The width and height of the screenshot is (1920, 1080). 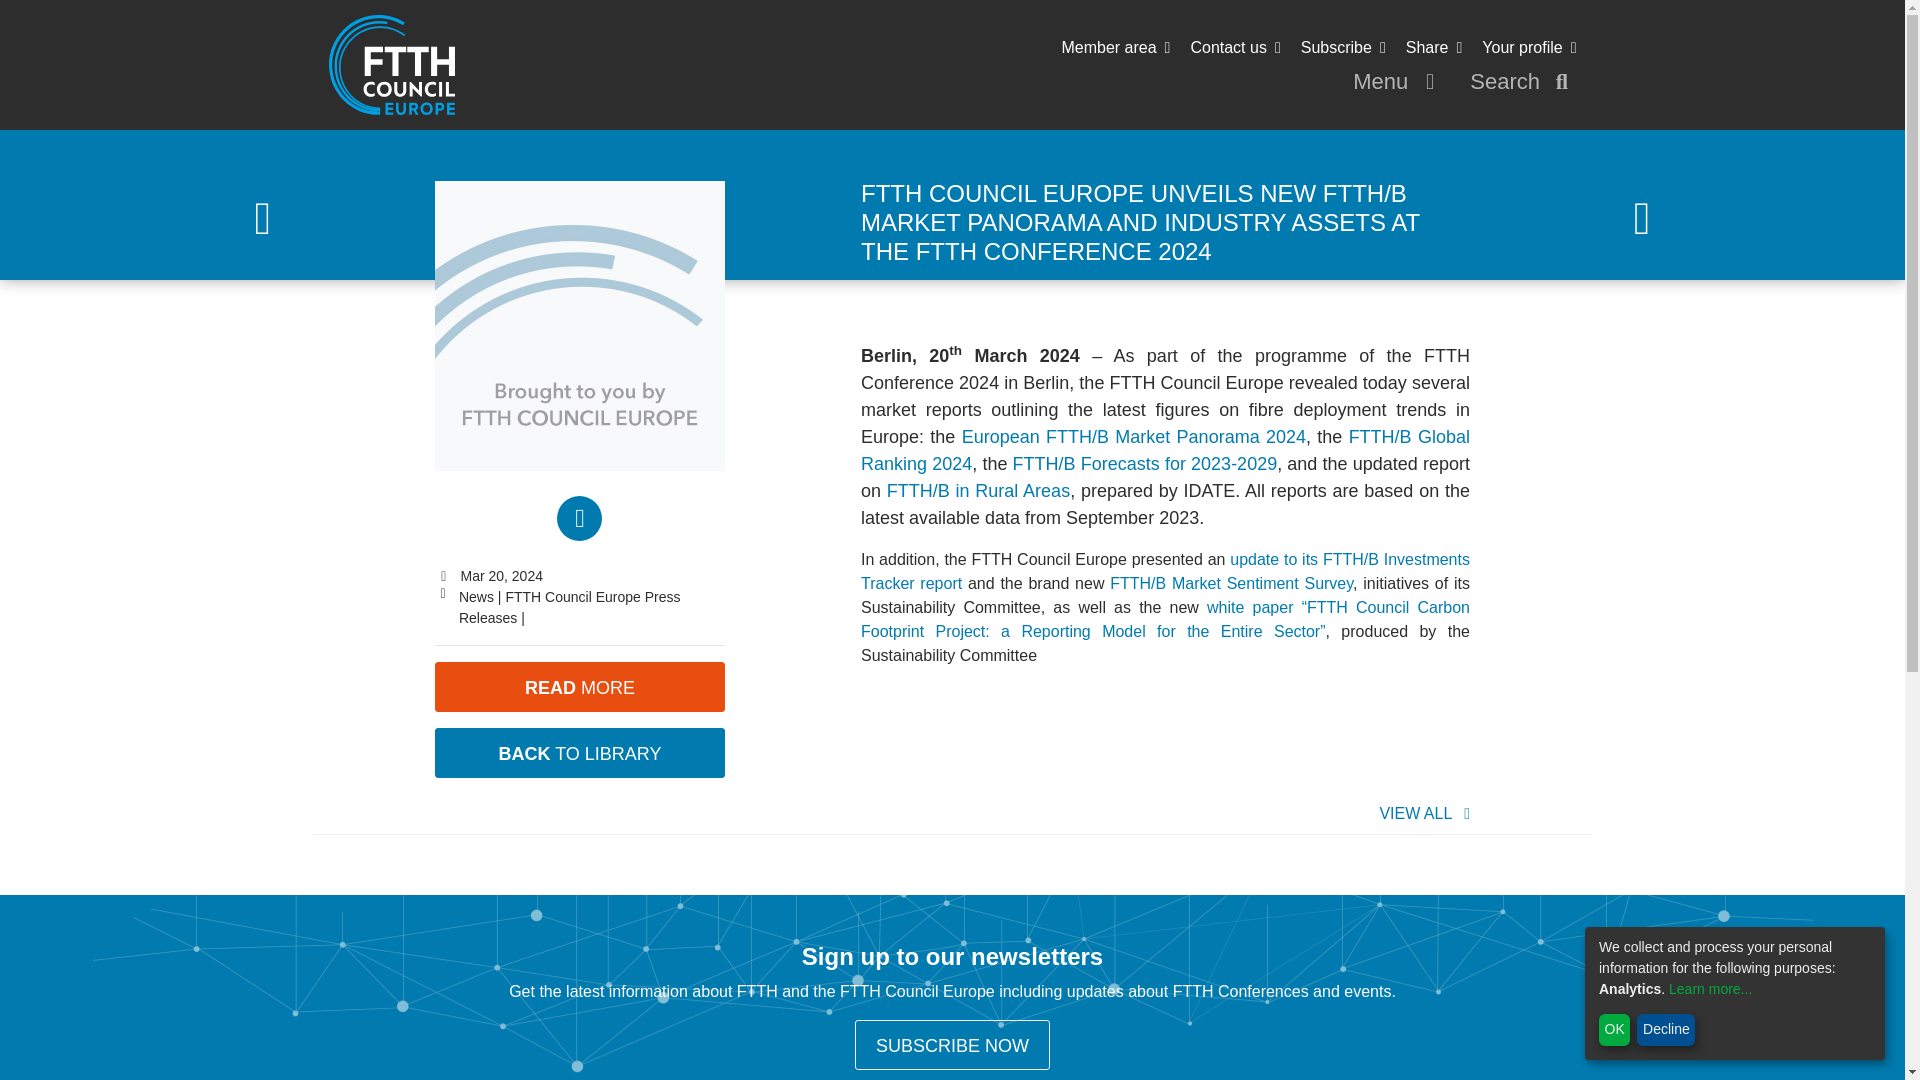 I want to click on Your profile, so click(x=1529, y=47).